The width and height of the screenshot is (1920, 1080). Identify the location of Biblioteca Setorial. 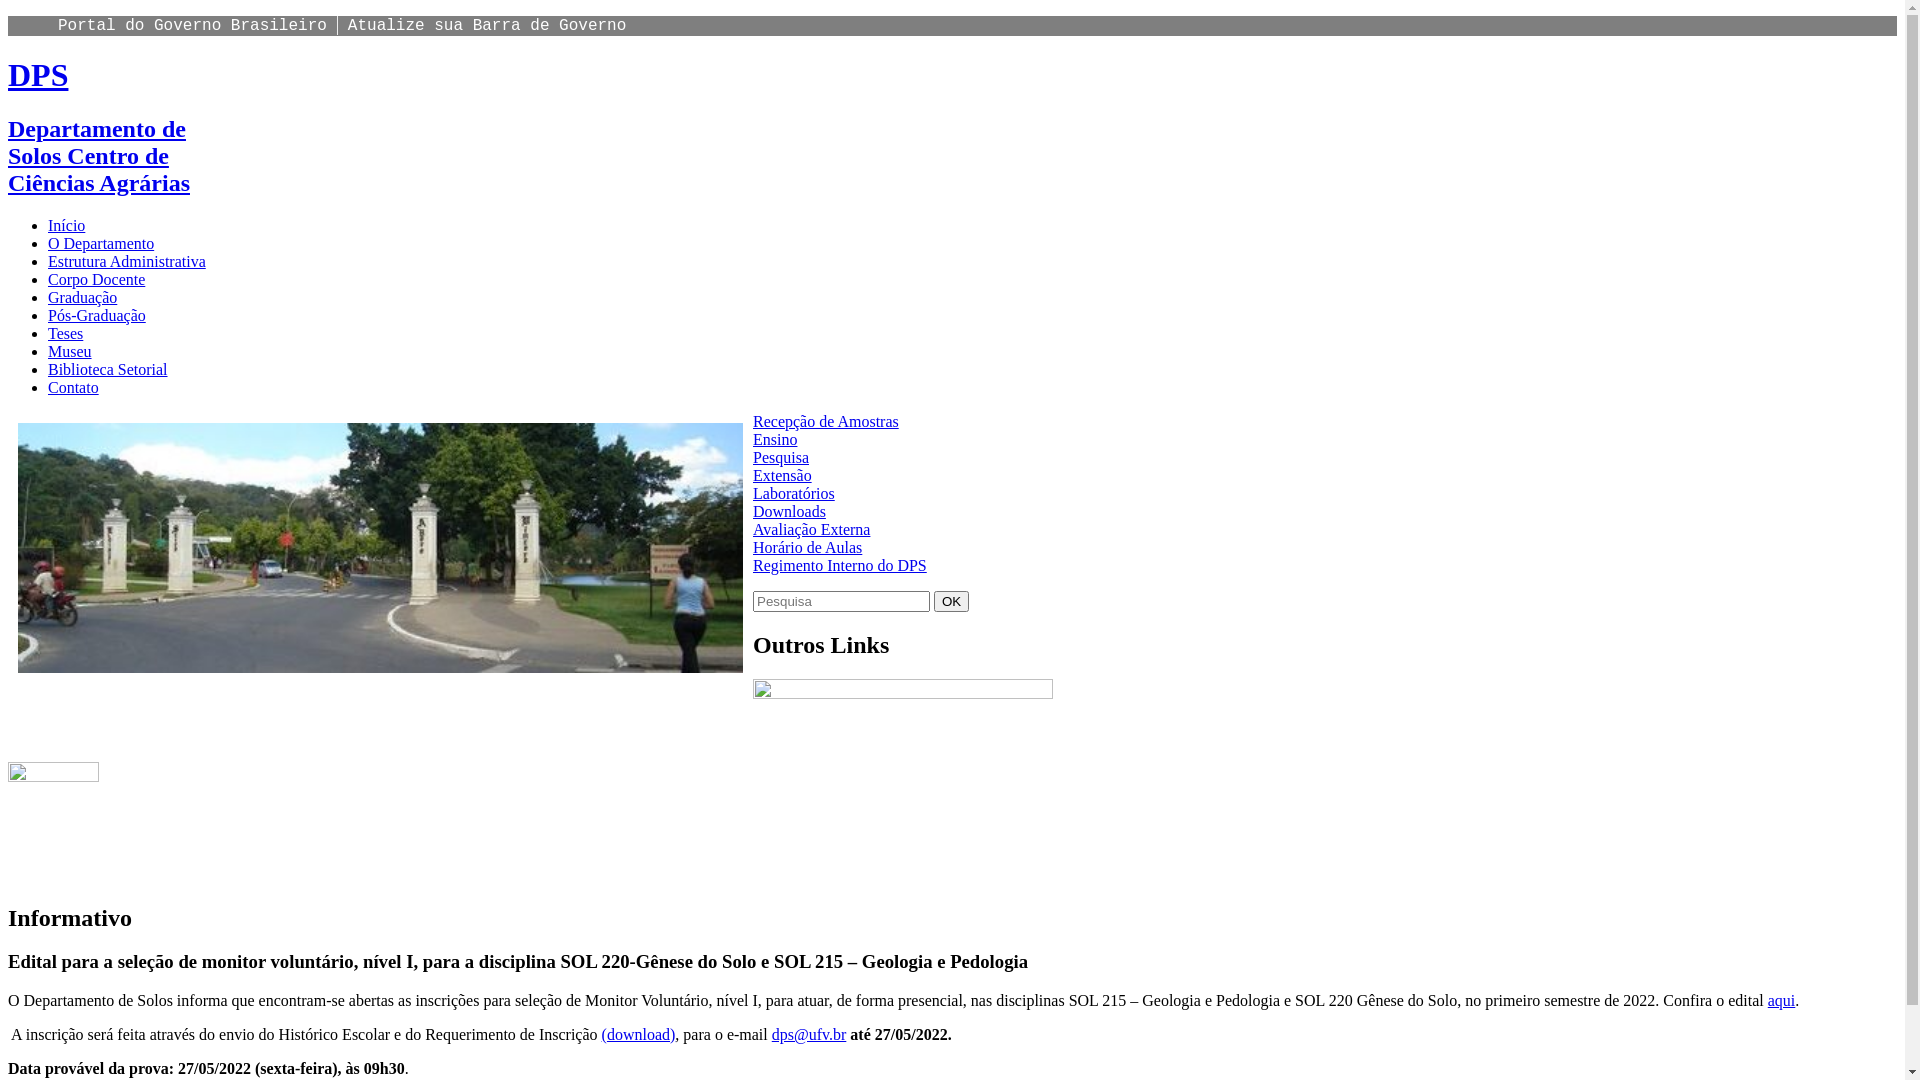
(108, 370).